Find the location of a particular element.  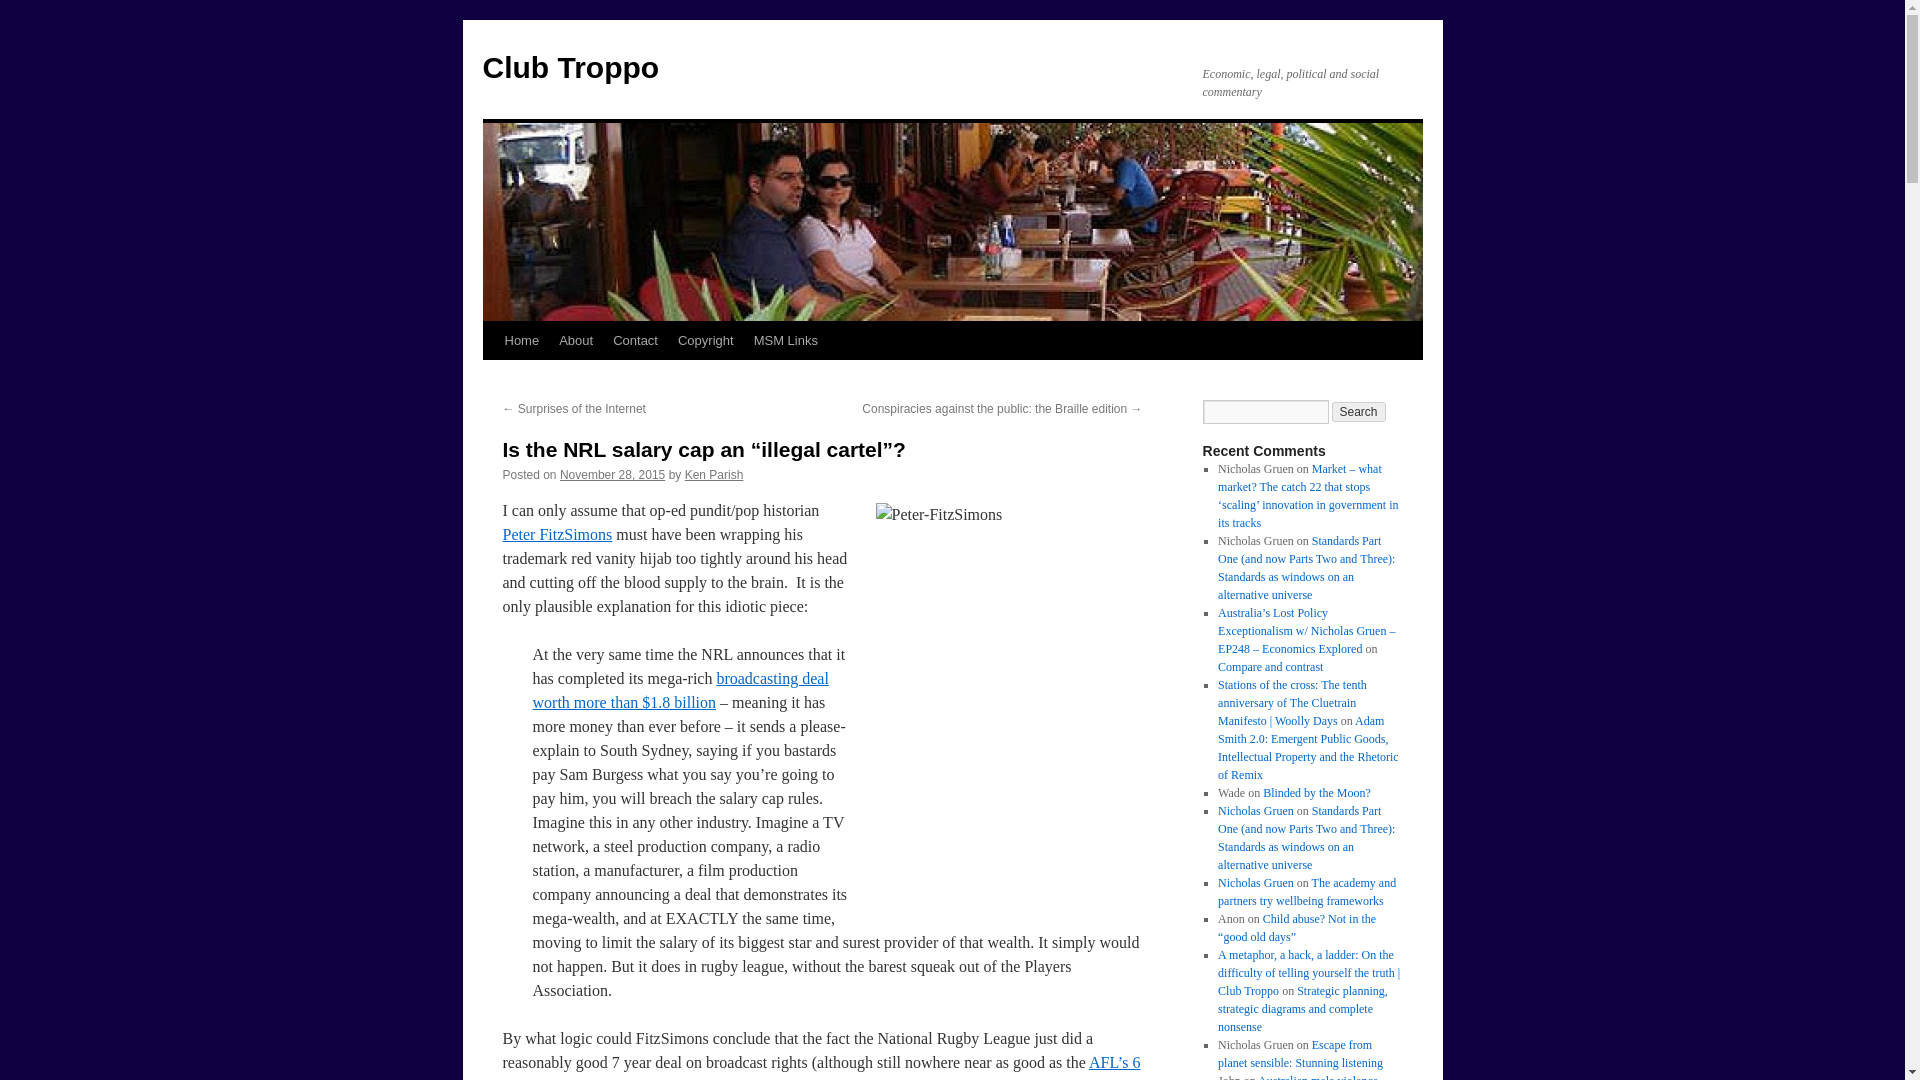

Contact is located at coordinates (635, 340).